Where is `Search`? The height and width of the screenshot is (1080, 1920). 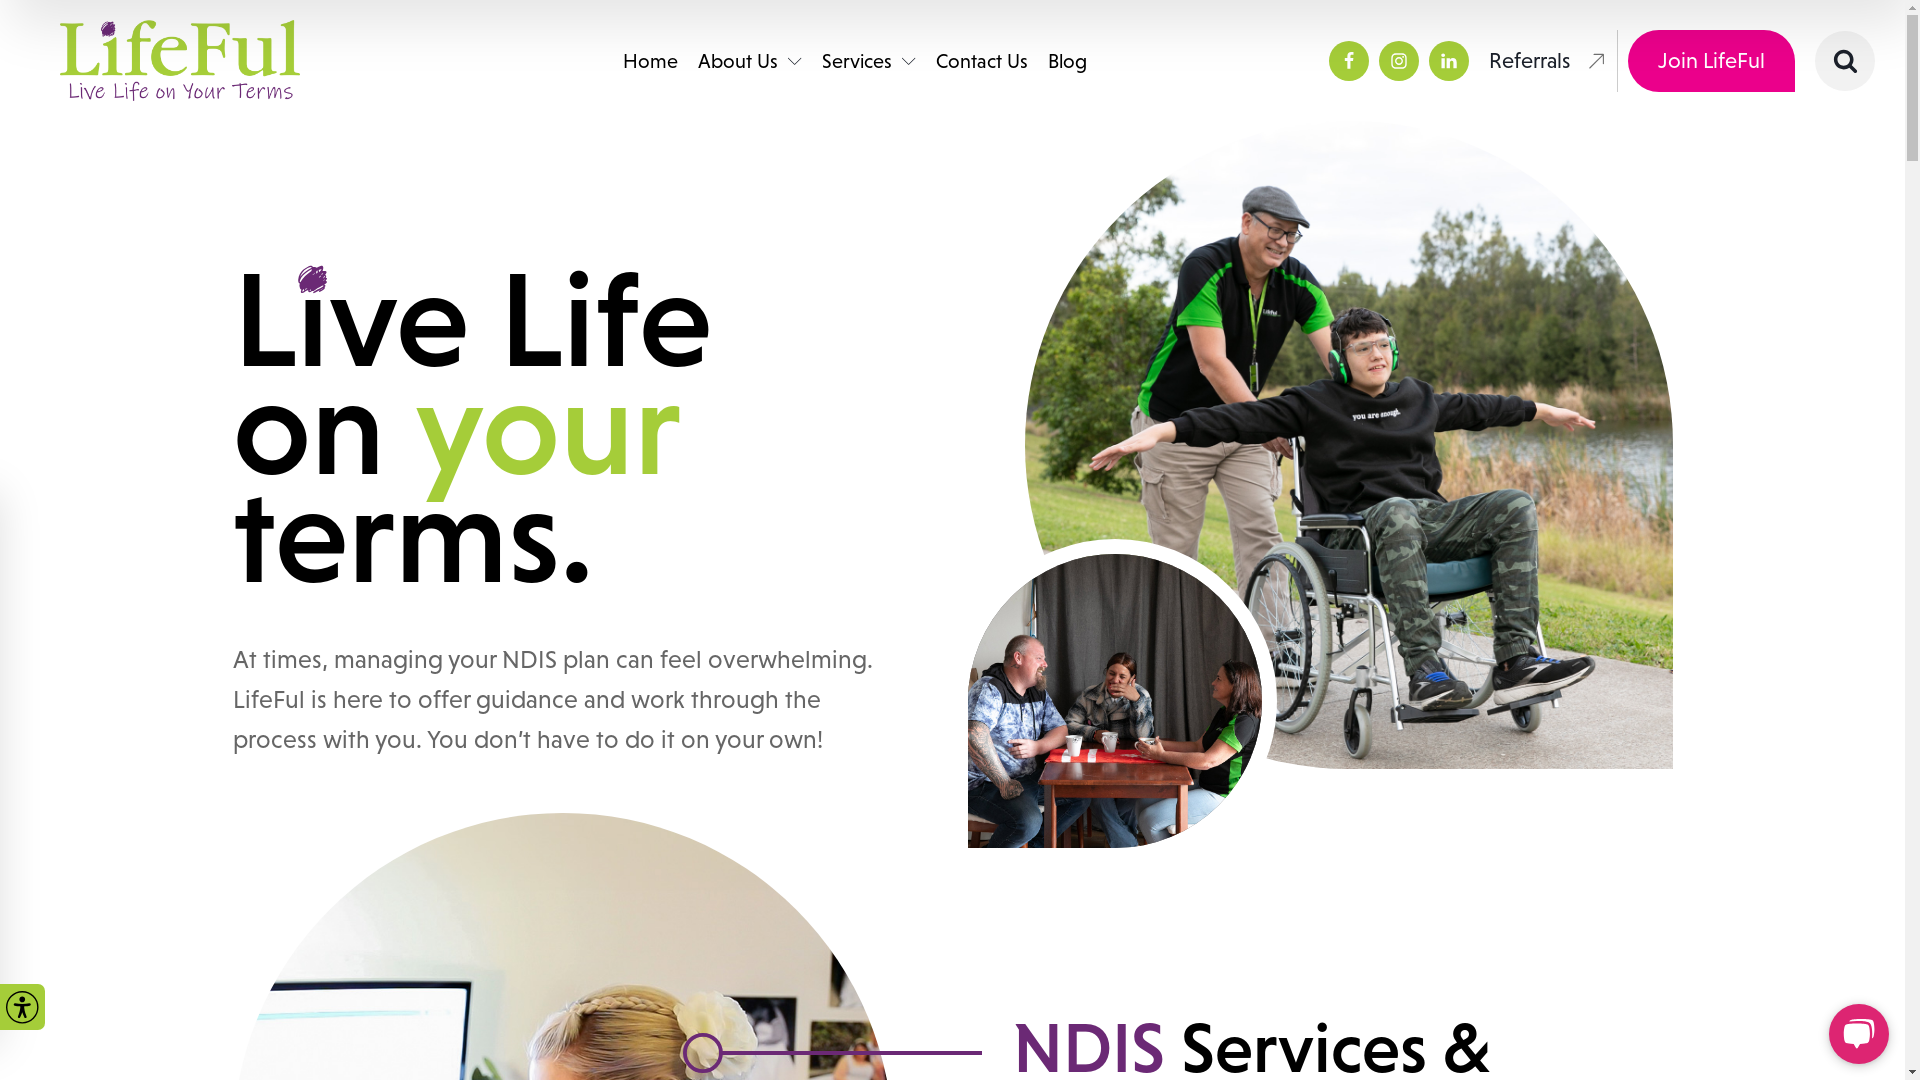
Search is located at coordinates (56, 14).